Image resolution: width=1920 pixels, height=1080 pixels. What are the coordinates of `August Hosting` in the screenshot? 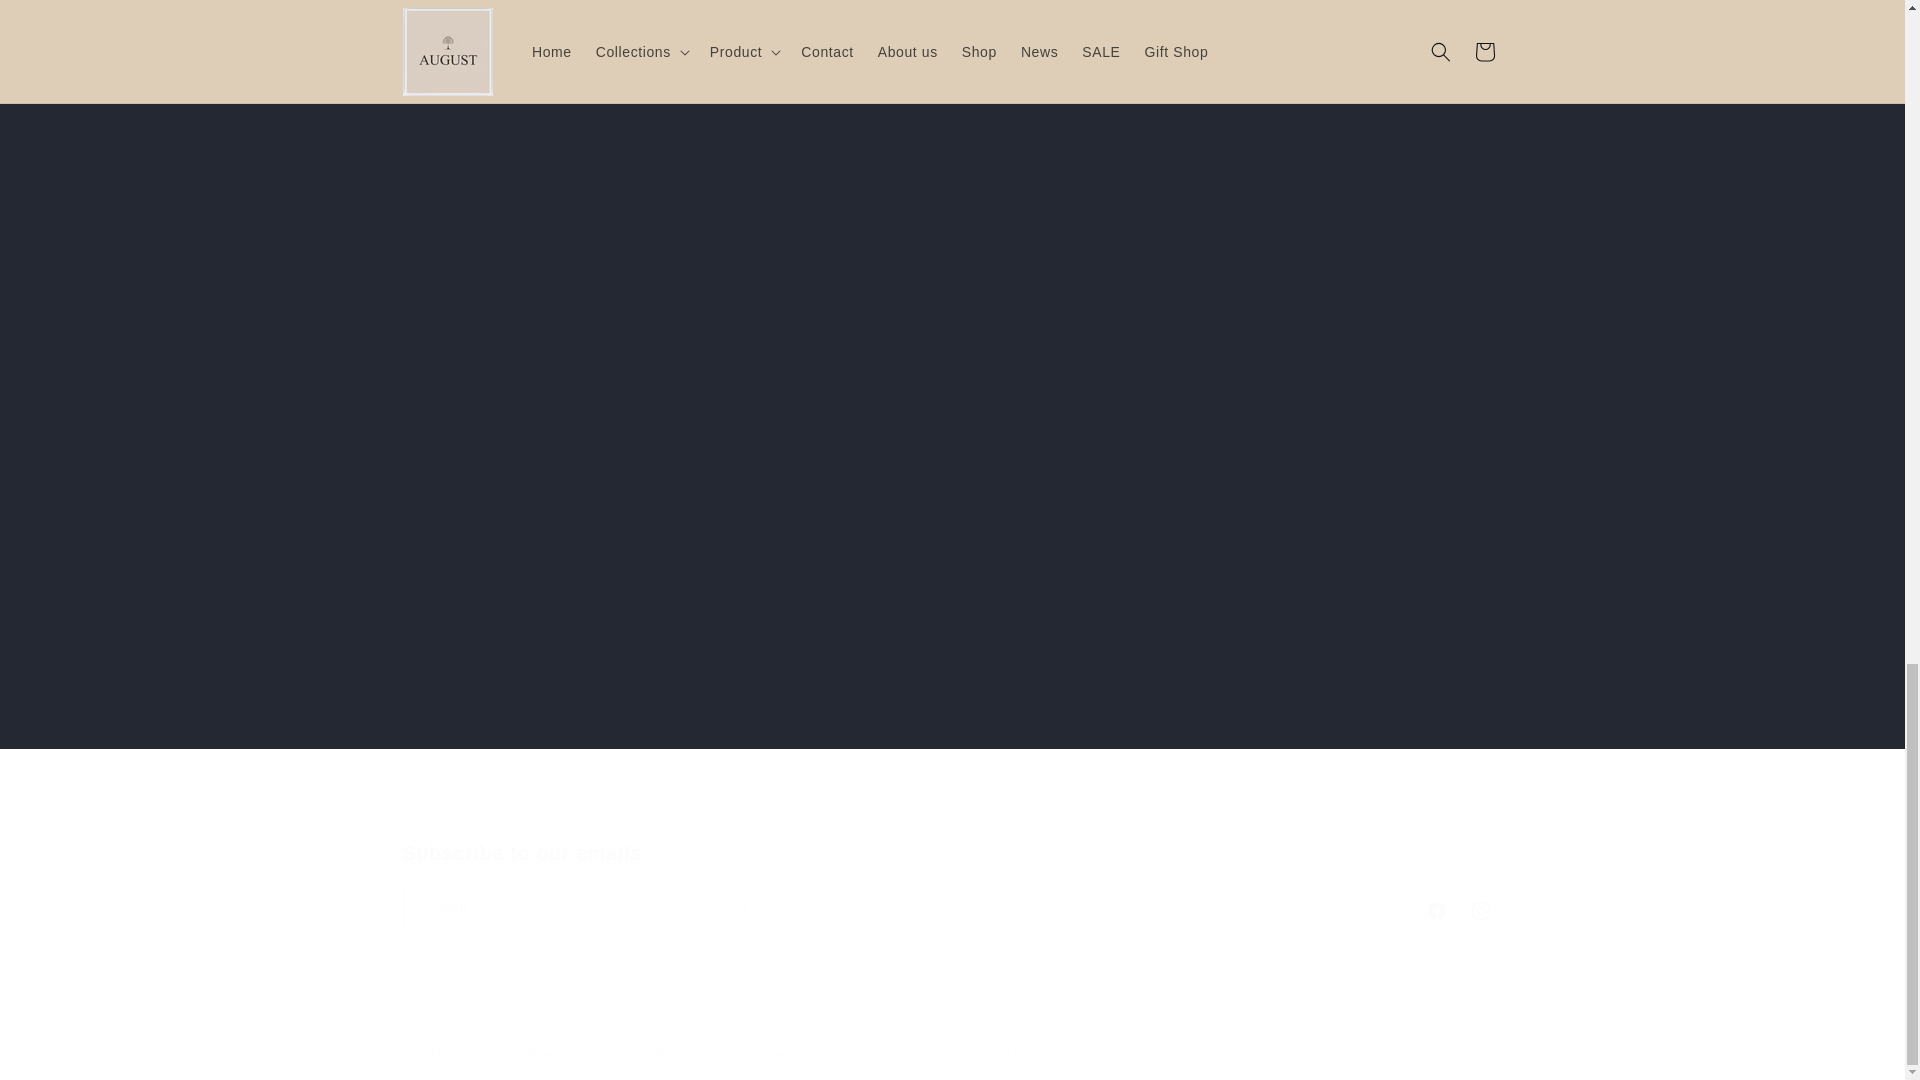 It's located at (1368, 58).